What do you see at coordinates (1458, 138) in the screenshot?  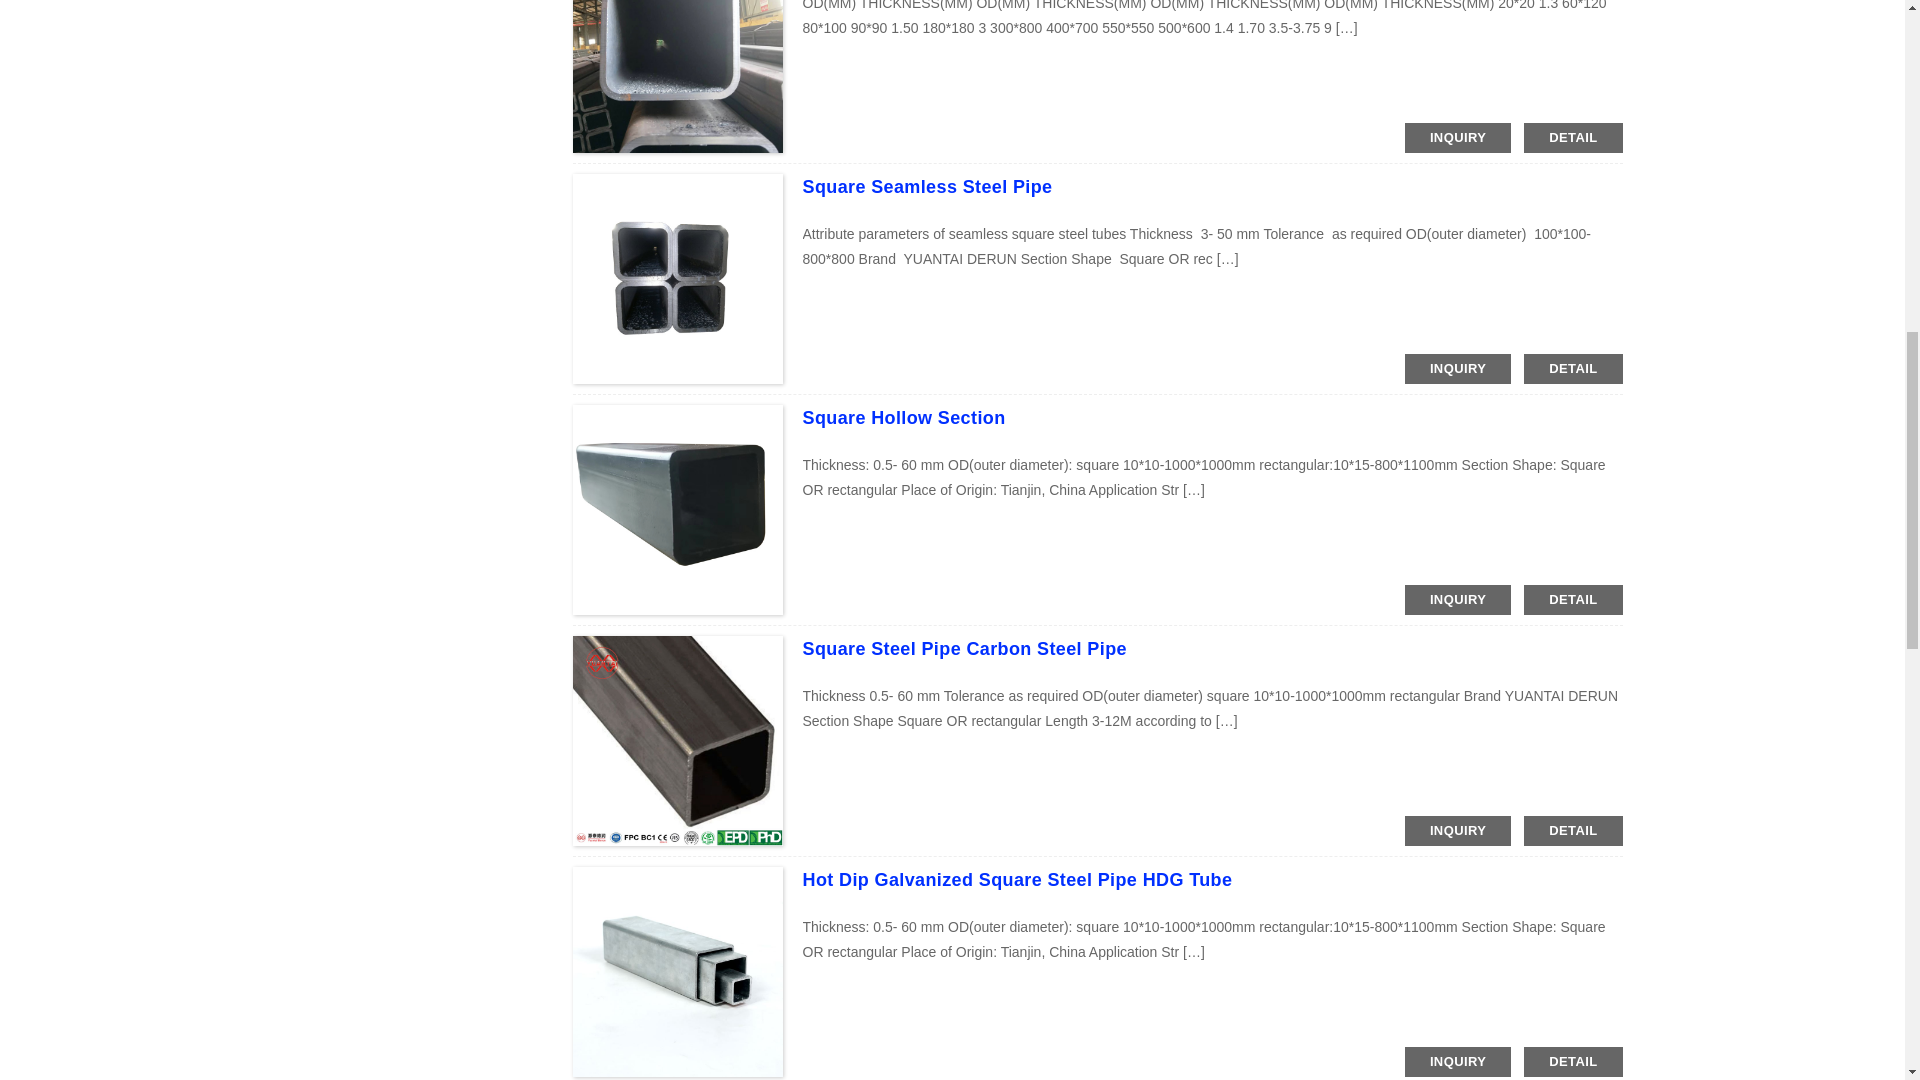 I see `INQUIRY` at bounding box center [1458, 138].